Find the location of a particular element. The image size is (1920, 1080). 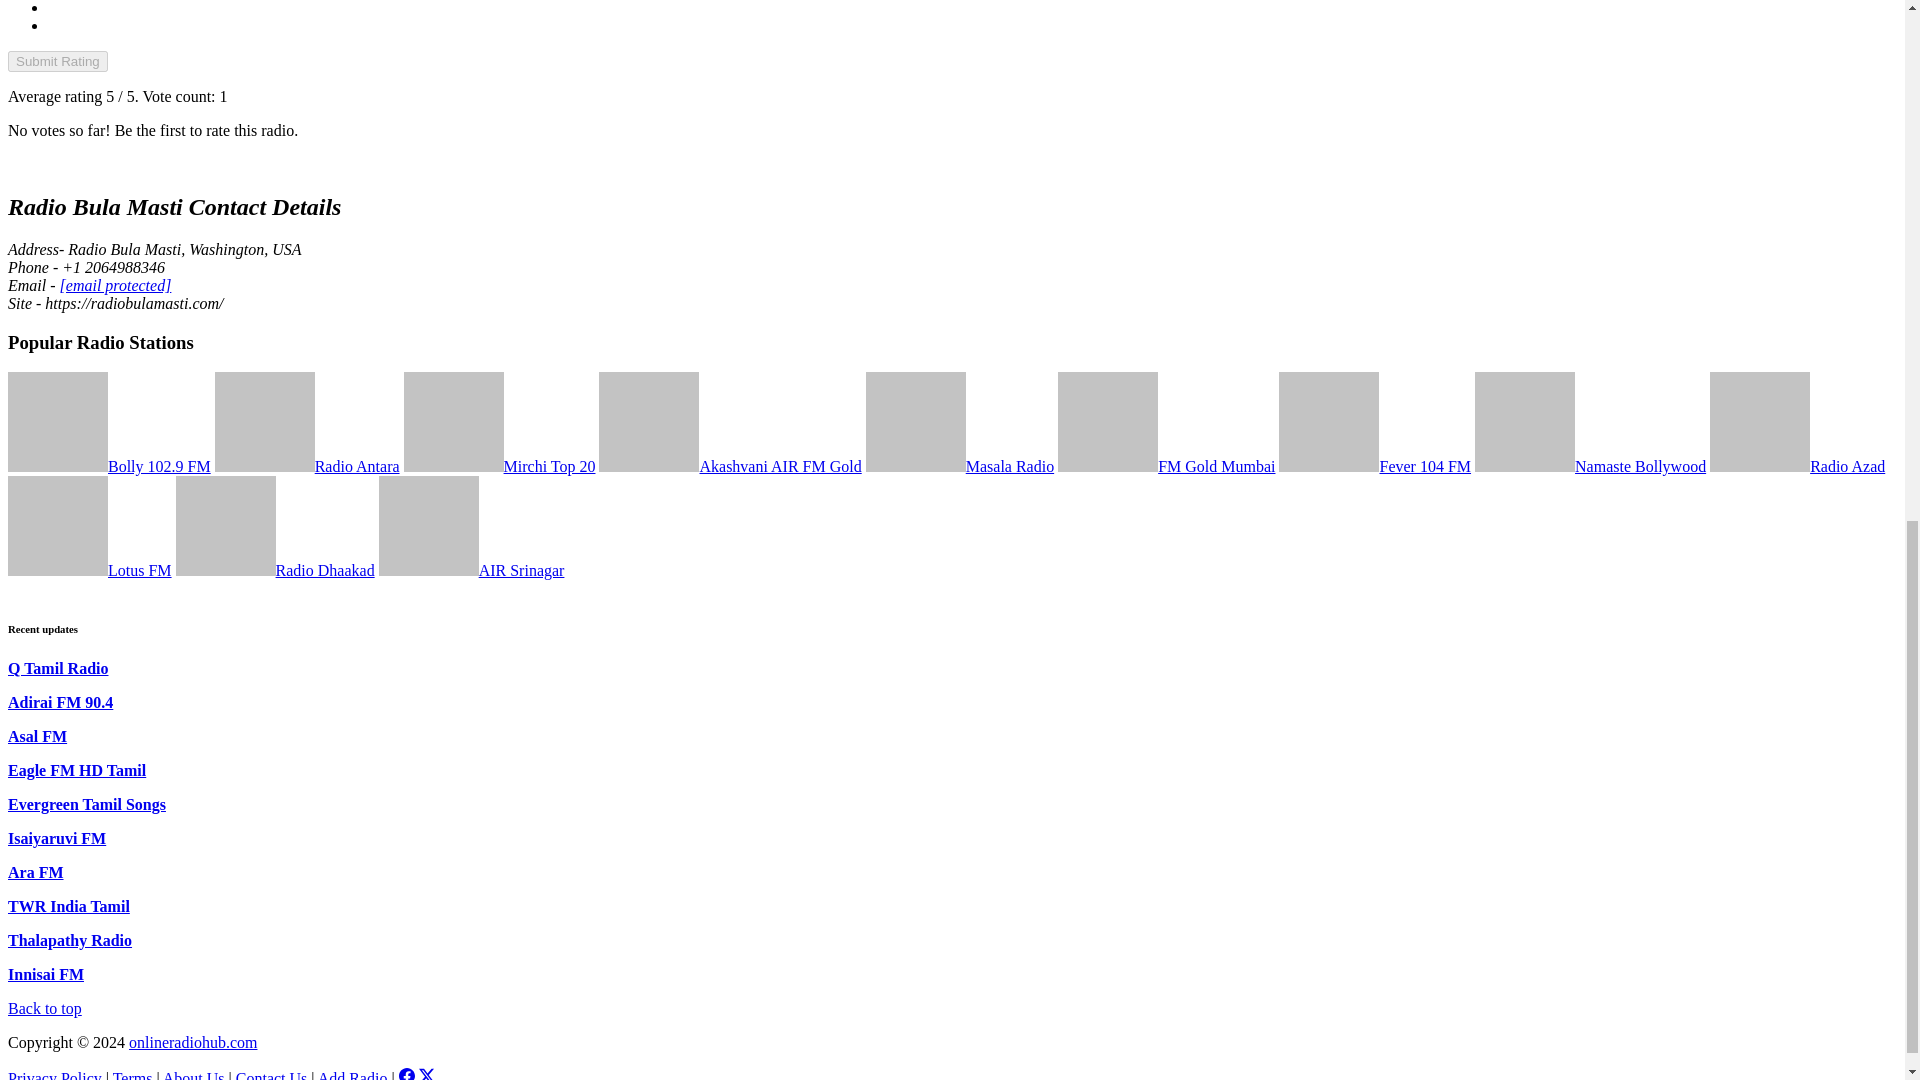

Ara FM is located at coordinates (35, 872).